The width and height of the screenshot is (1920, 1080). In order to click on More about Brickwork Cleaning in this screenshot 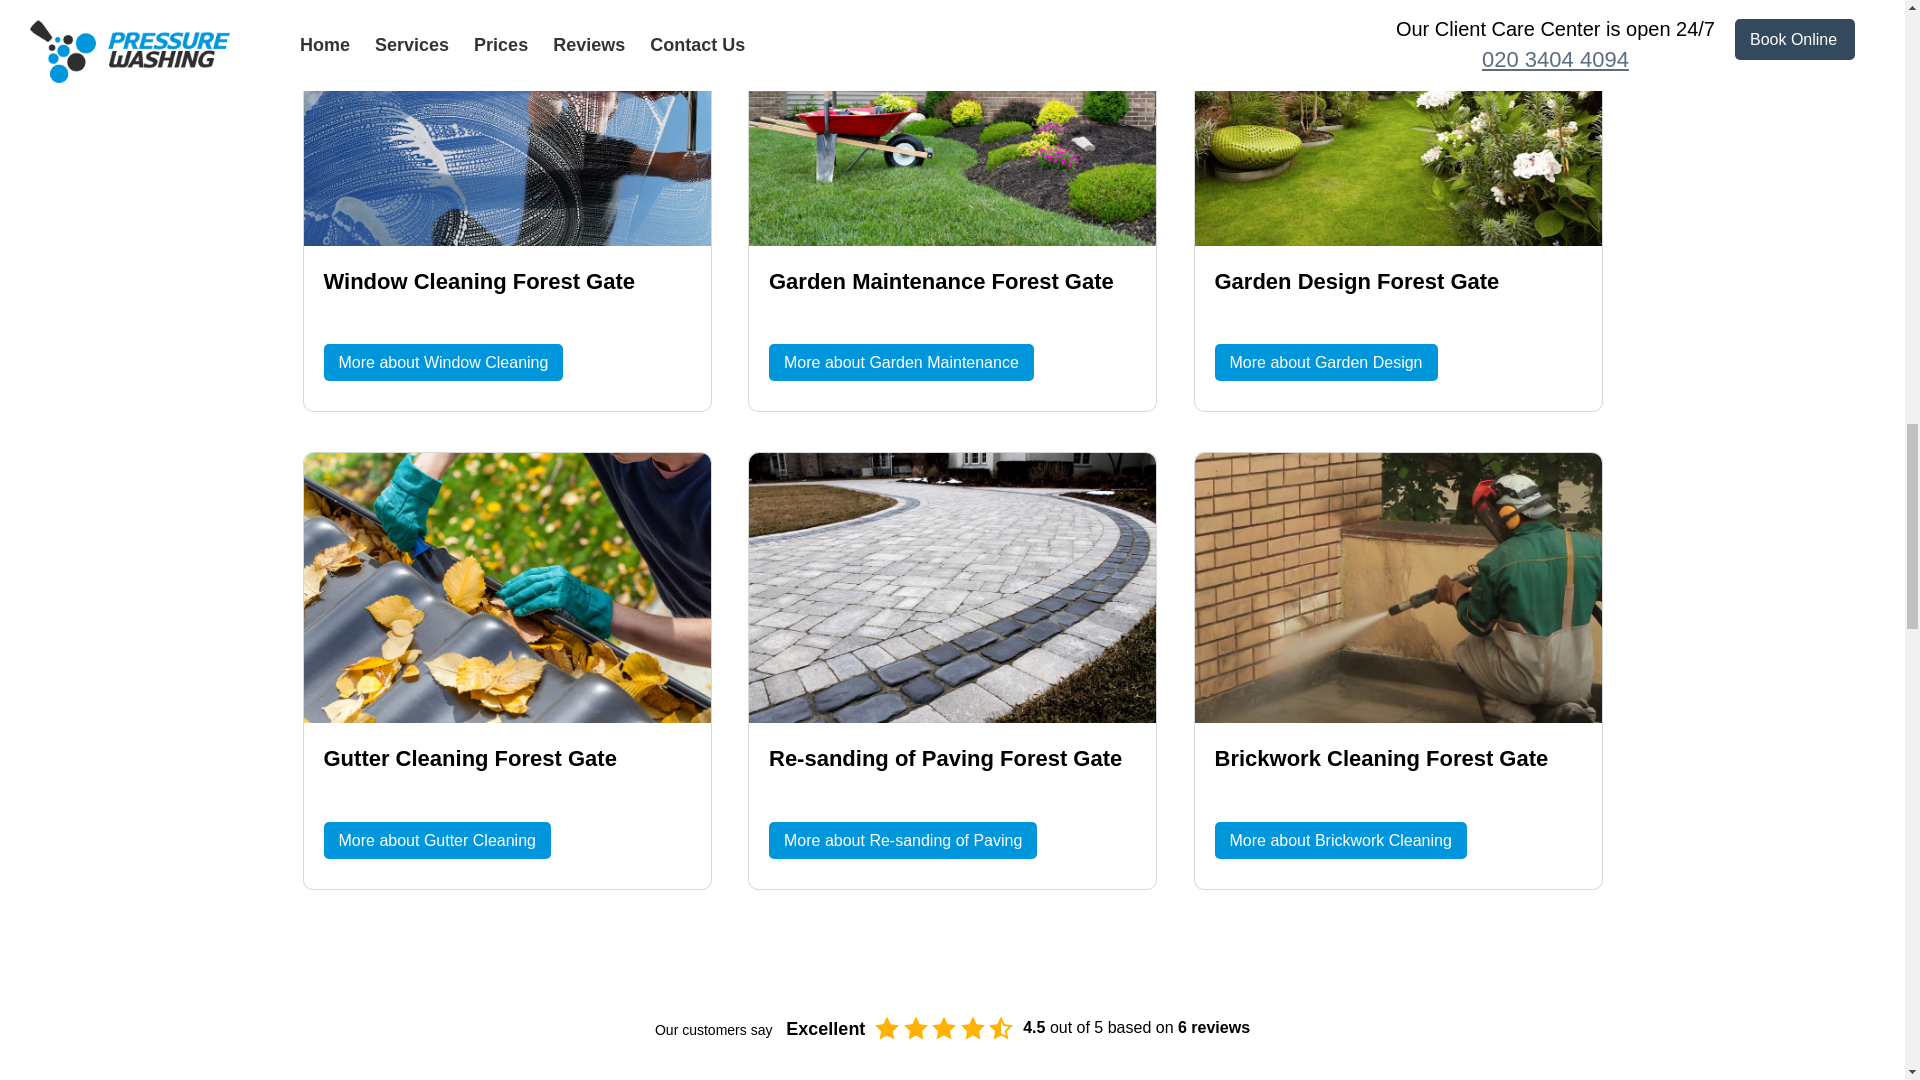, I will do `click(1340, 840)`.